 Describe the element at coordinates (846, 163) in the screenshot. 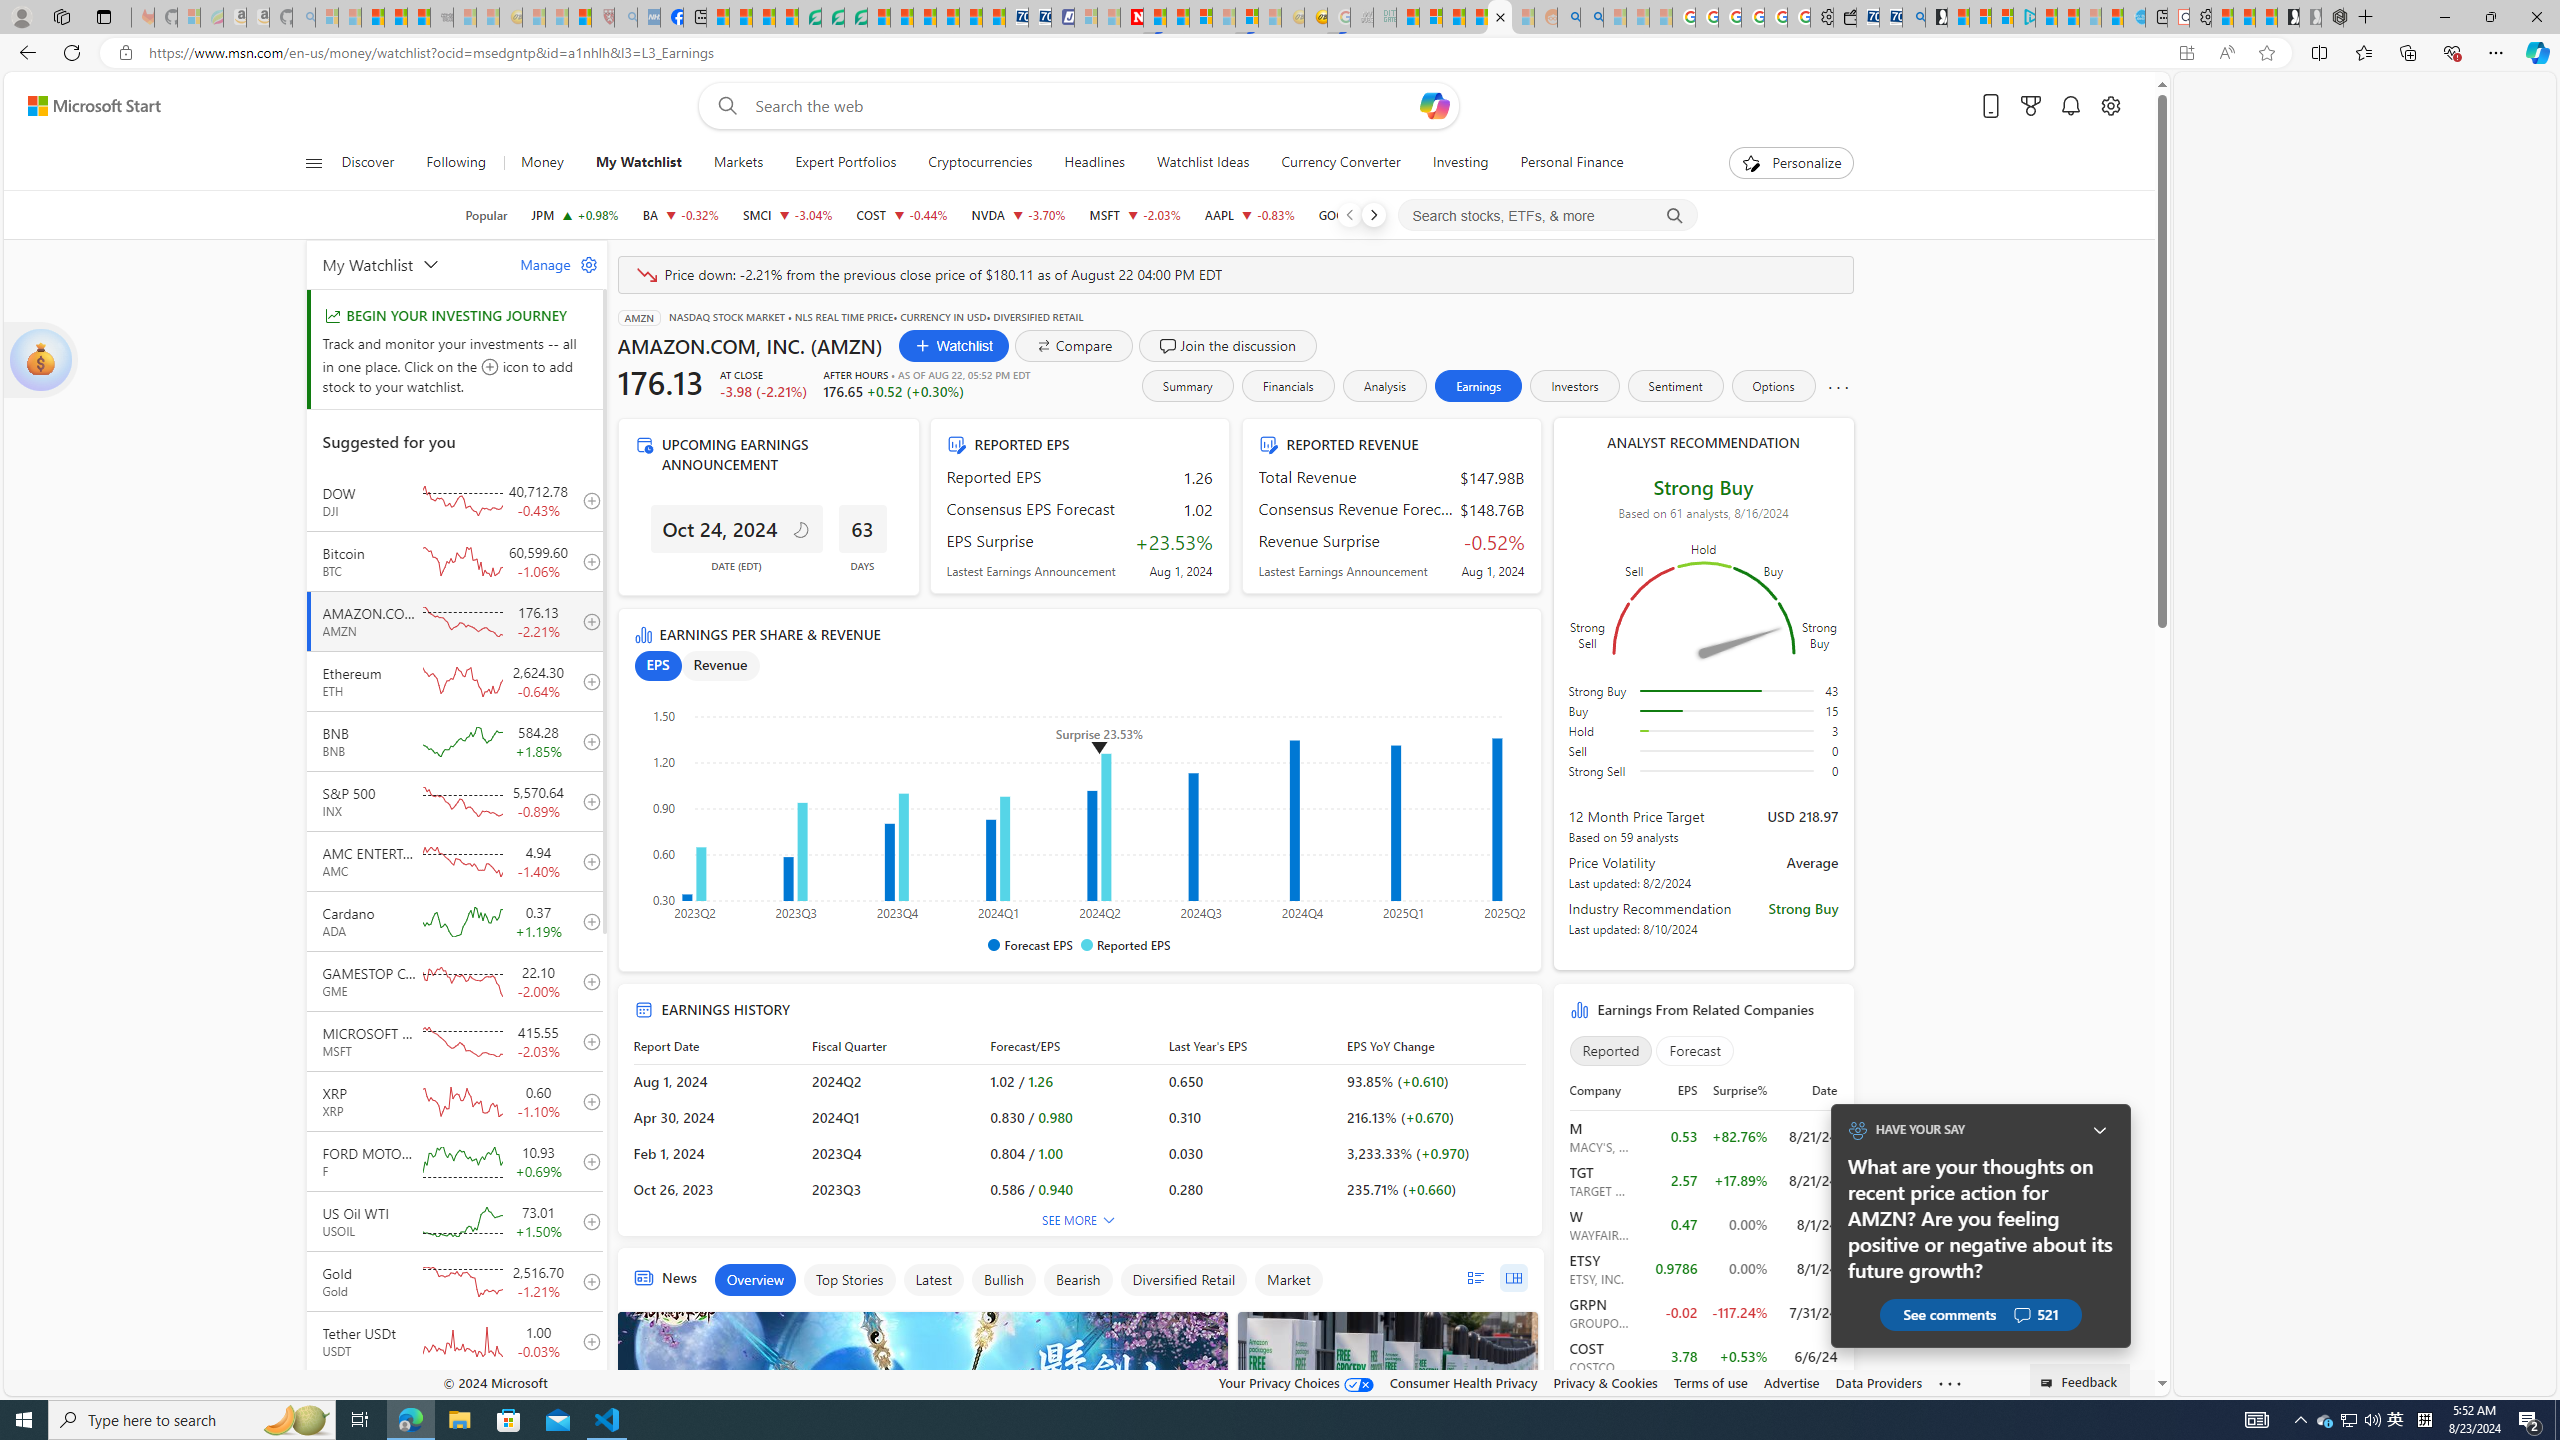

I see `Expert Portfolios` at that location.